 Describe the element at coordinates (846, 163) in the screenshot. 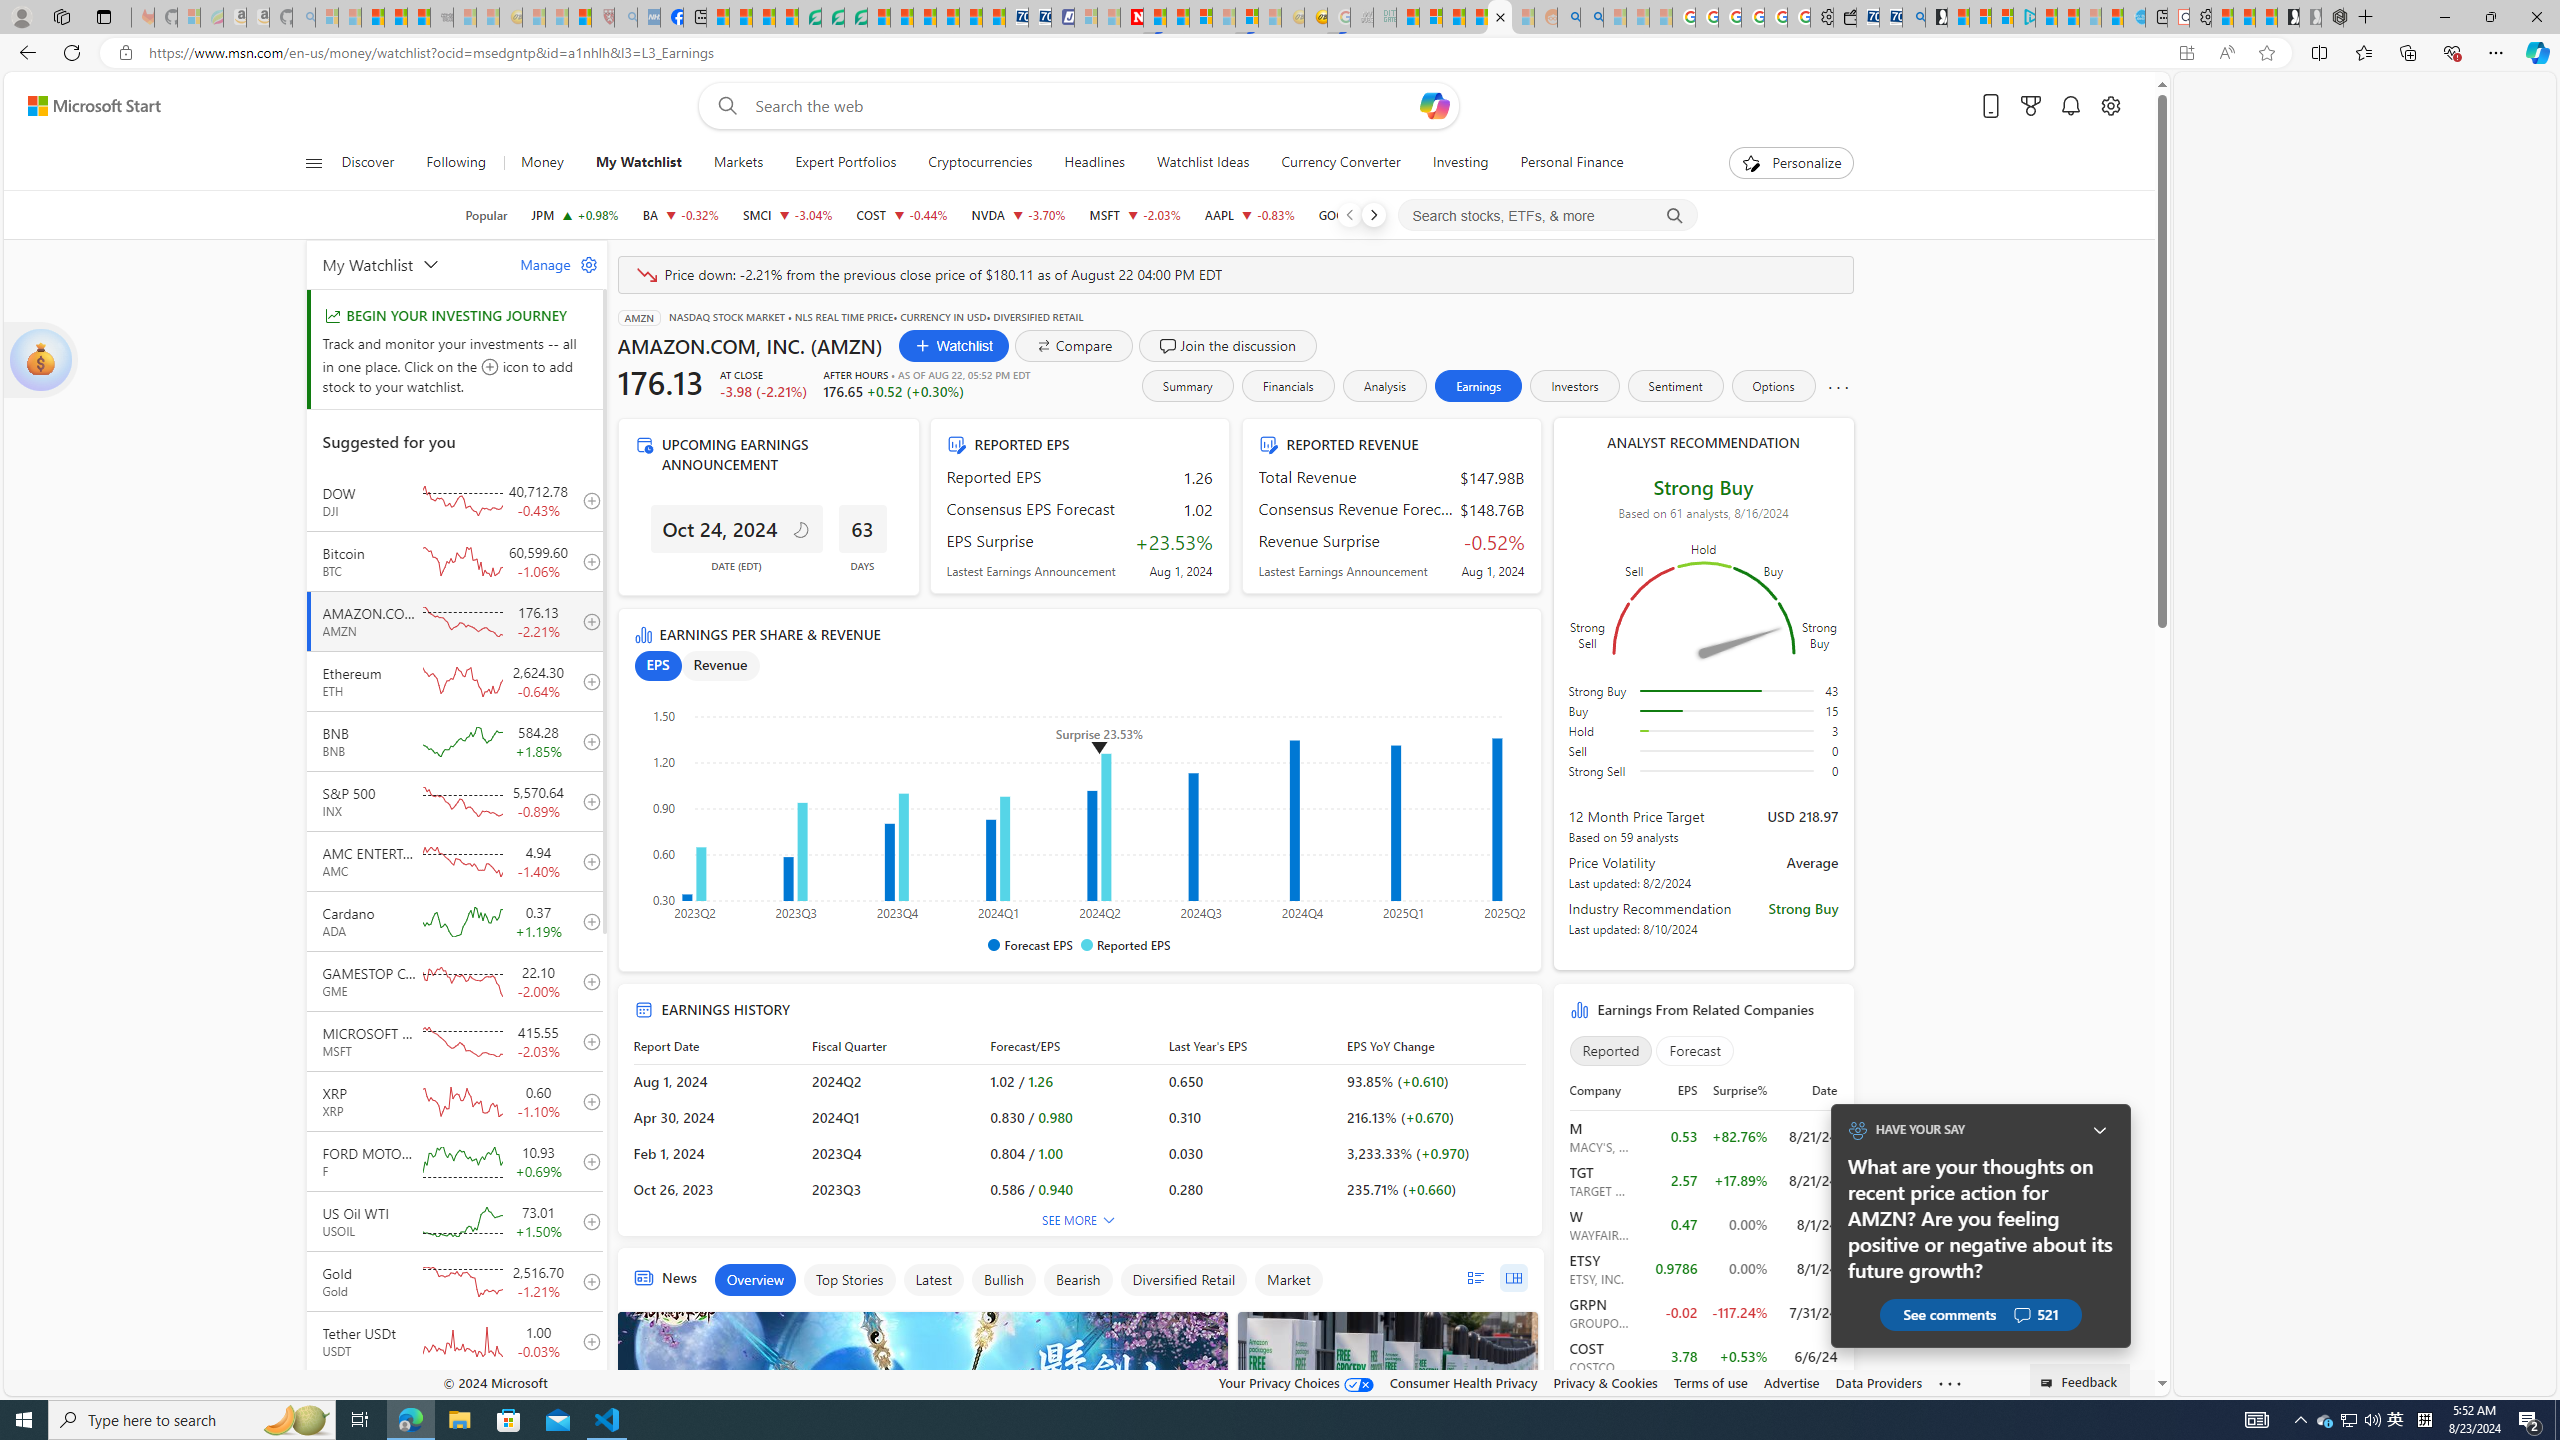

I see `Expert Portfolios` at that location.